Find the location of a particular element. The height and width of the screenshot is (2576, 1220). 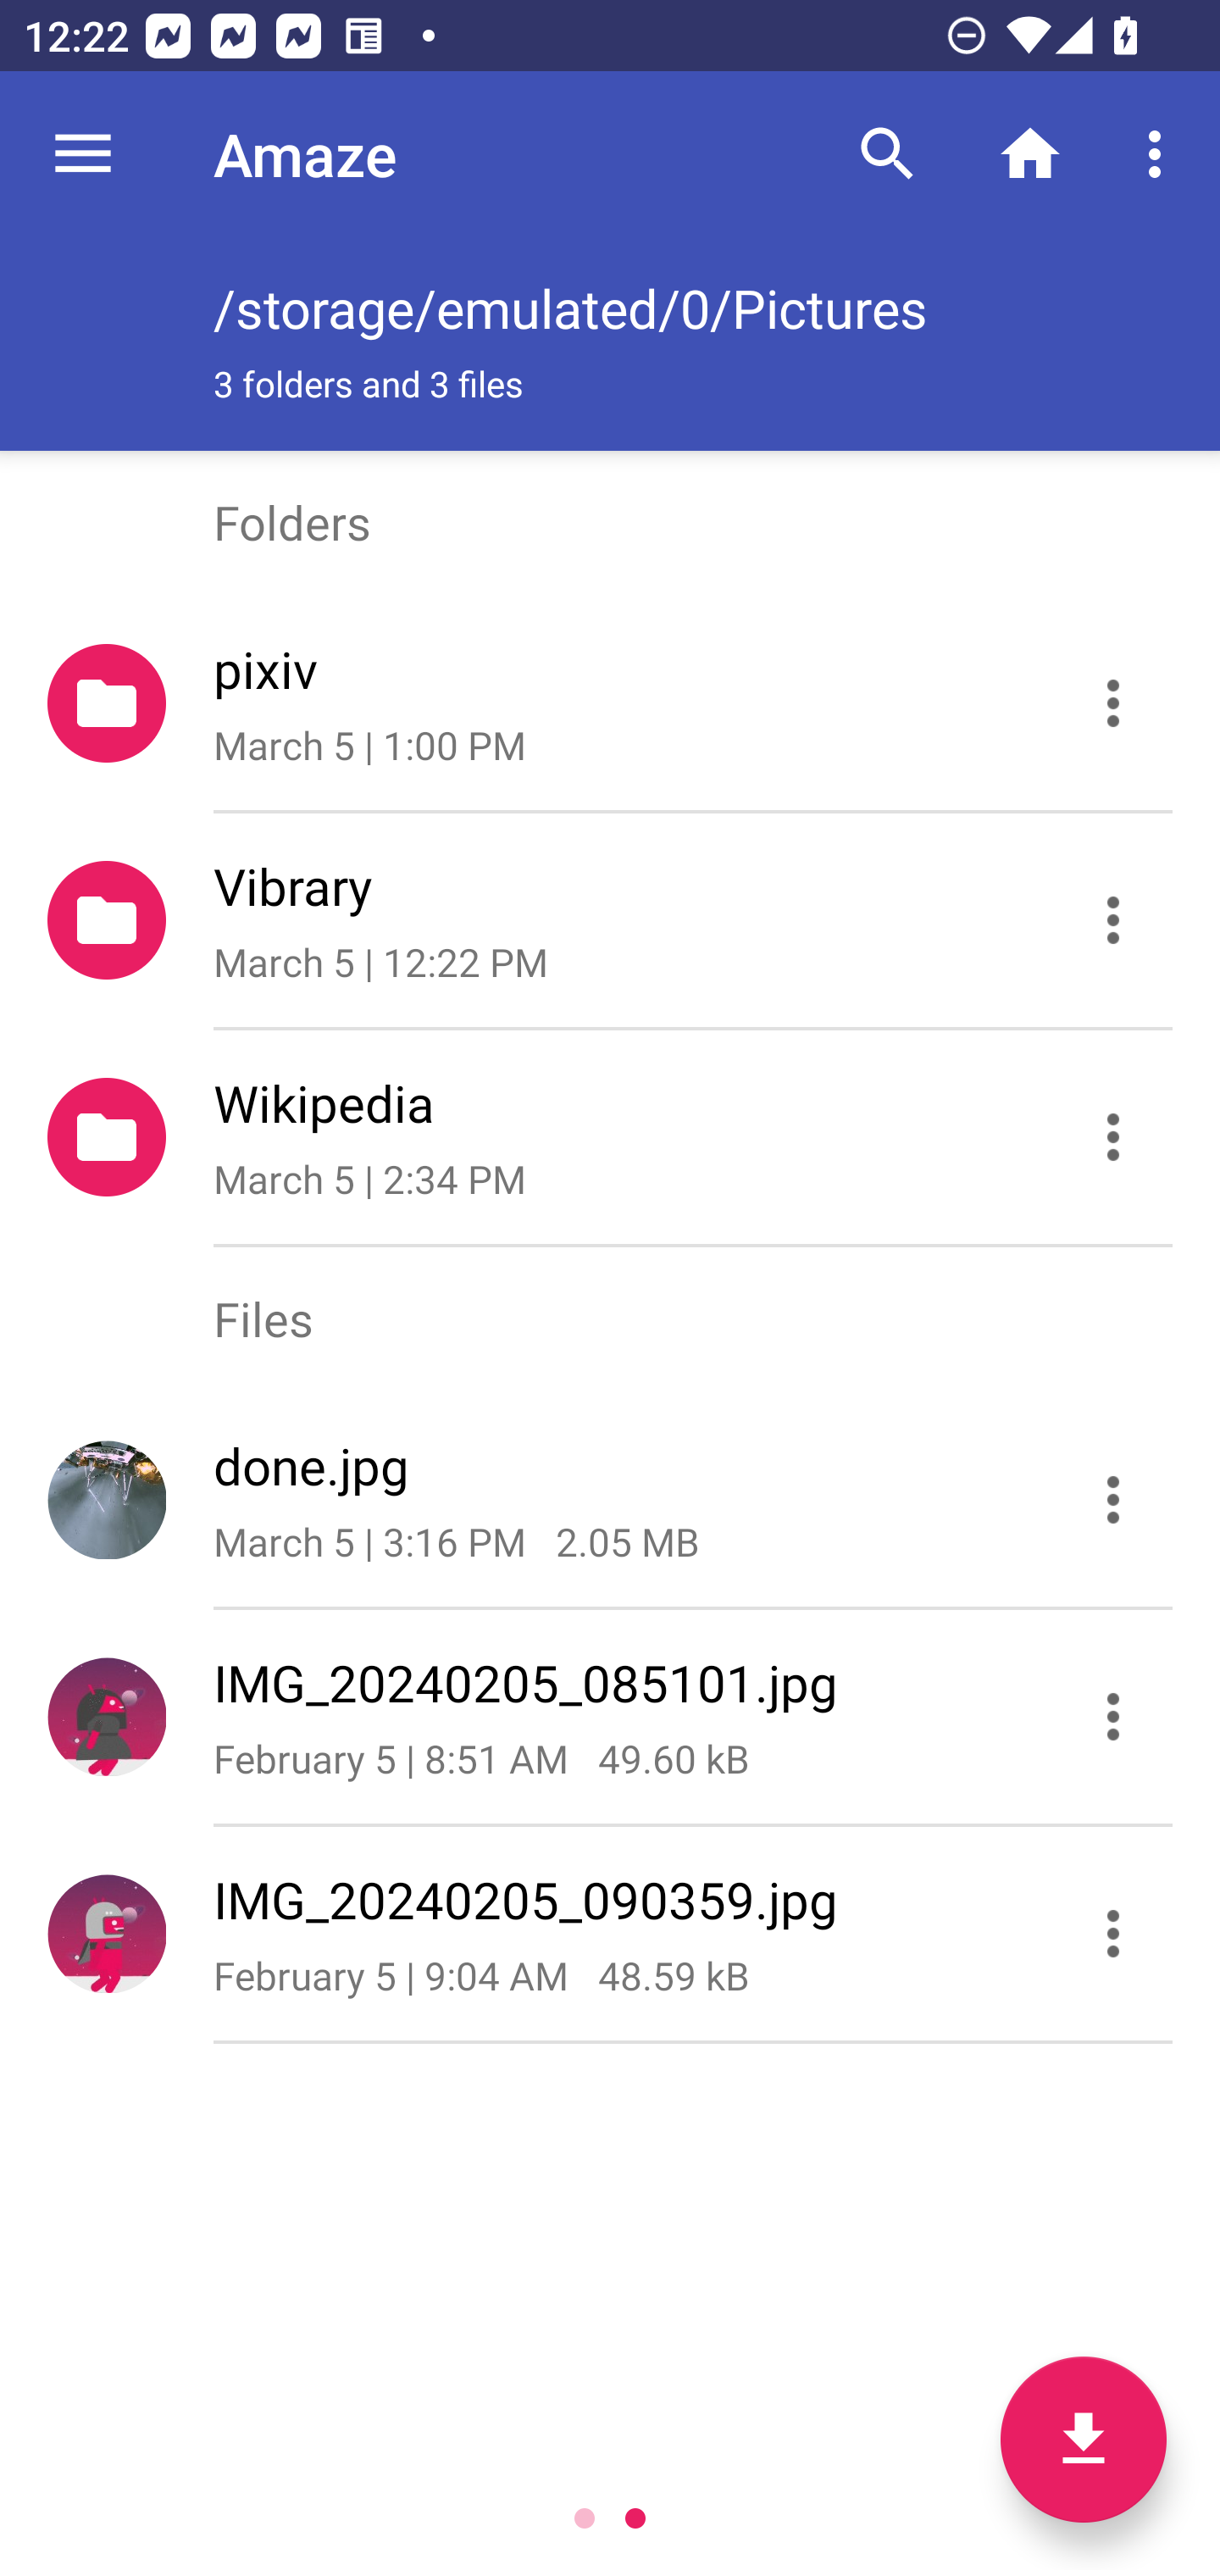

icon is located at coordinates (107, 1934).